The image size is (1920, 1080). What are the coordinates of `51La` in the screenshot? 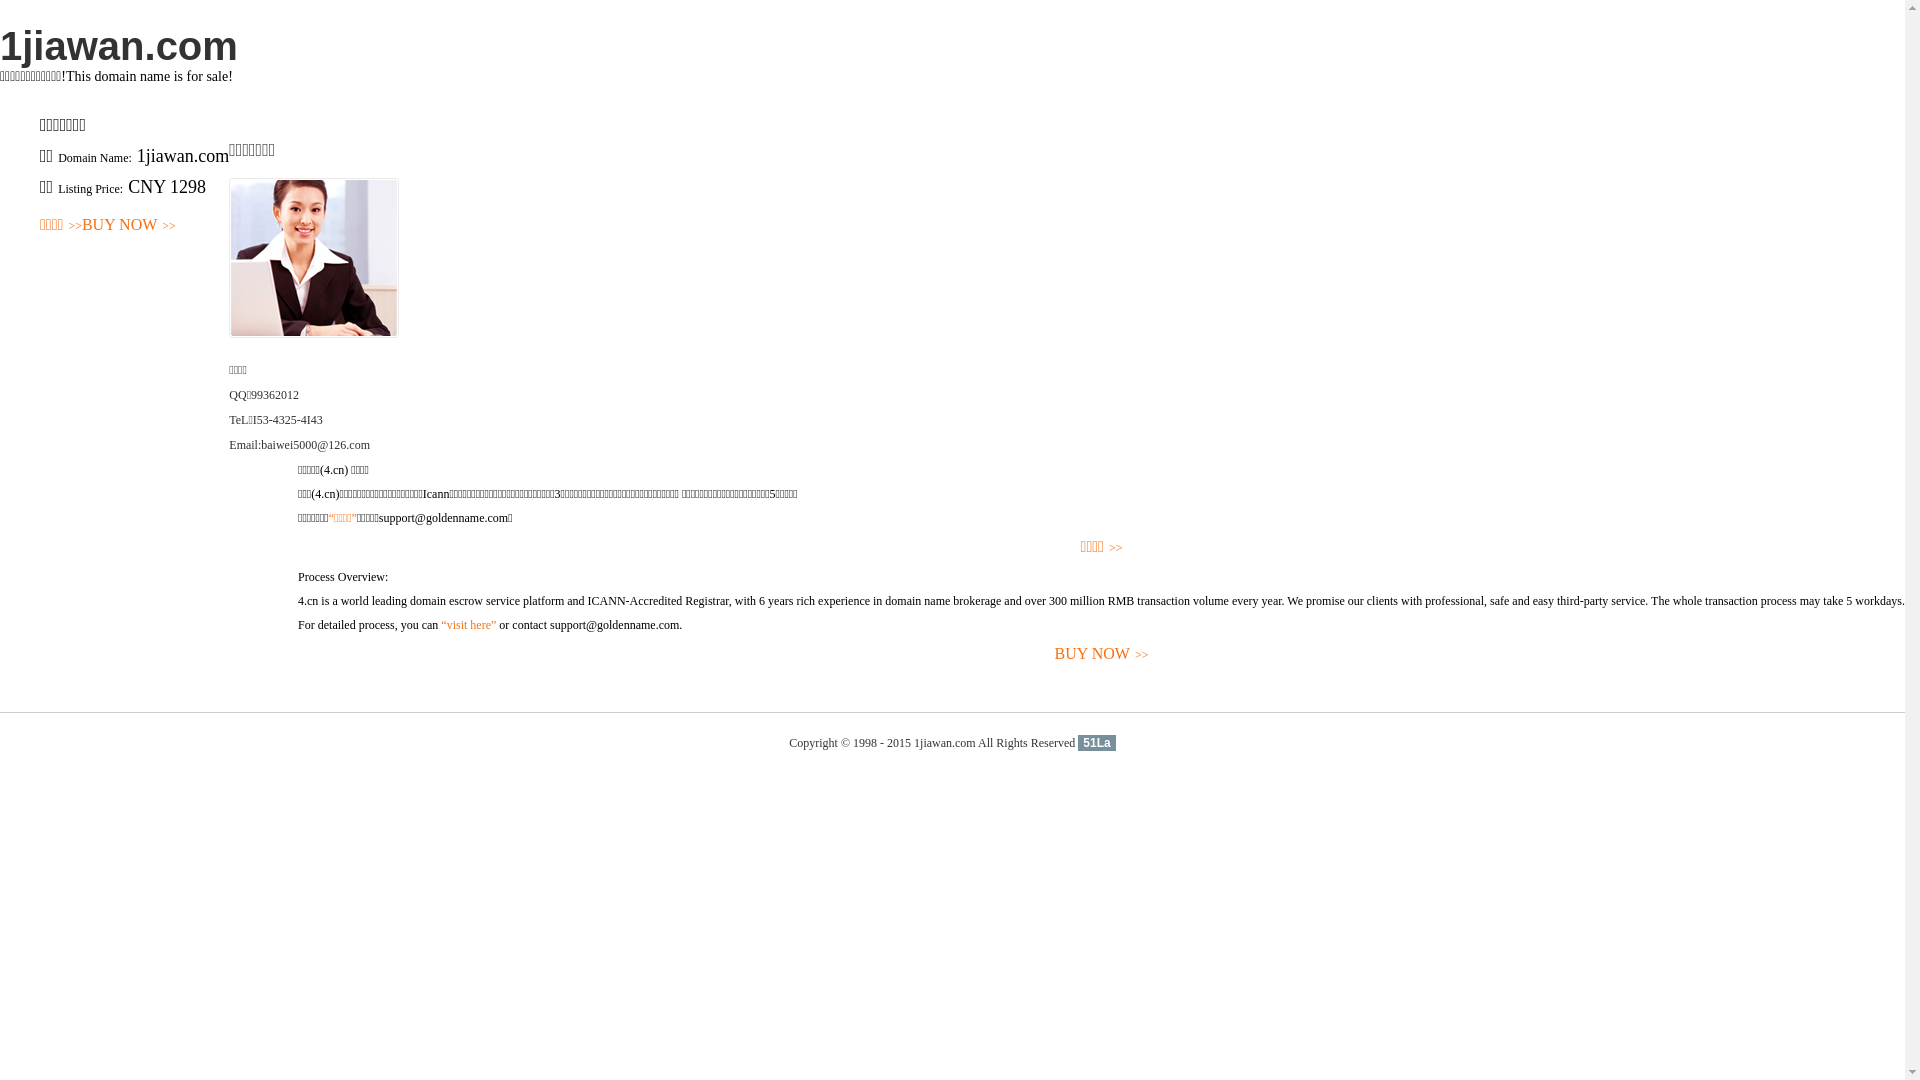 It's located at (1096, 743).